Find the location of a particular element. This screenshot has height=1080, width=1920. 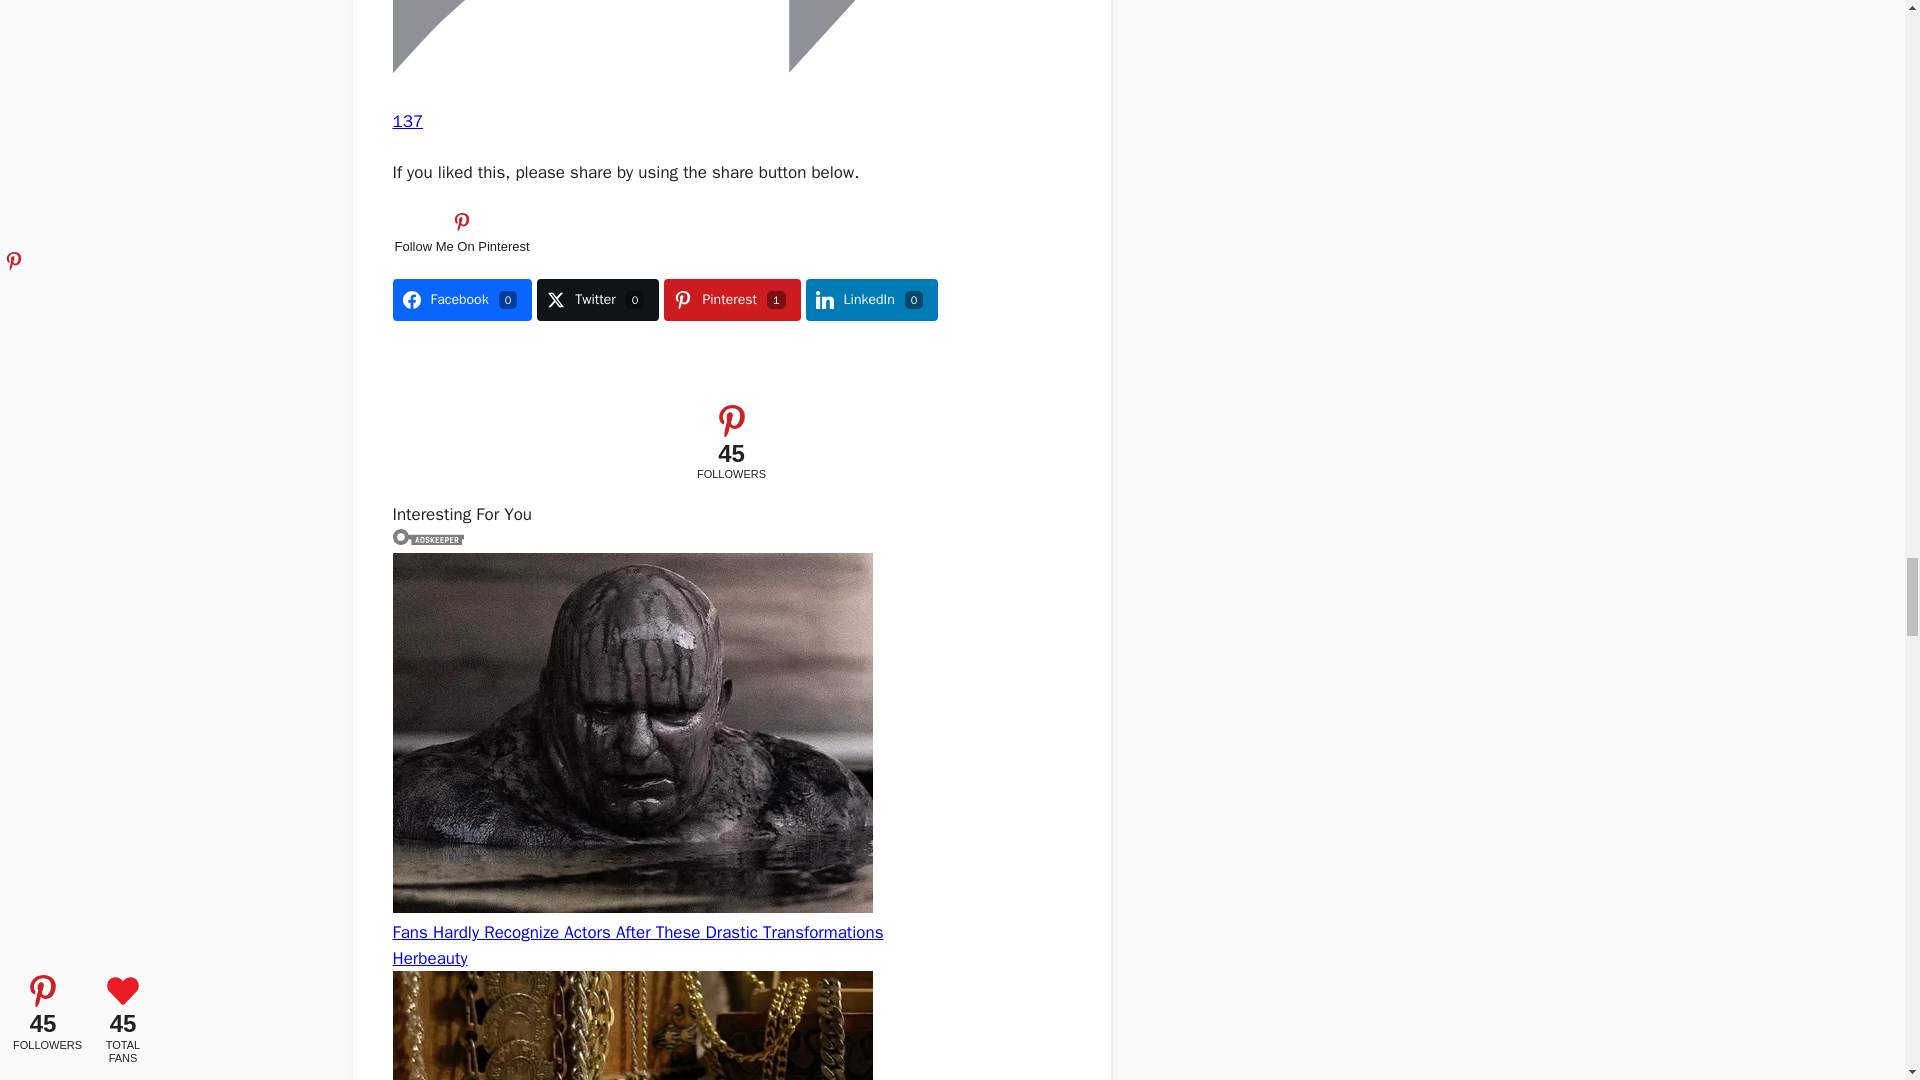

Share on Pinterest is located at coordinates (732, 299).